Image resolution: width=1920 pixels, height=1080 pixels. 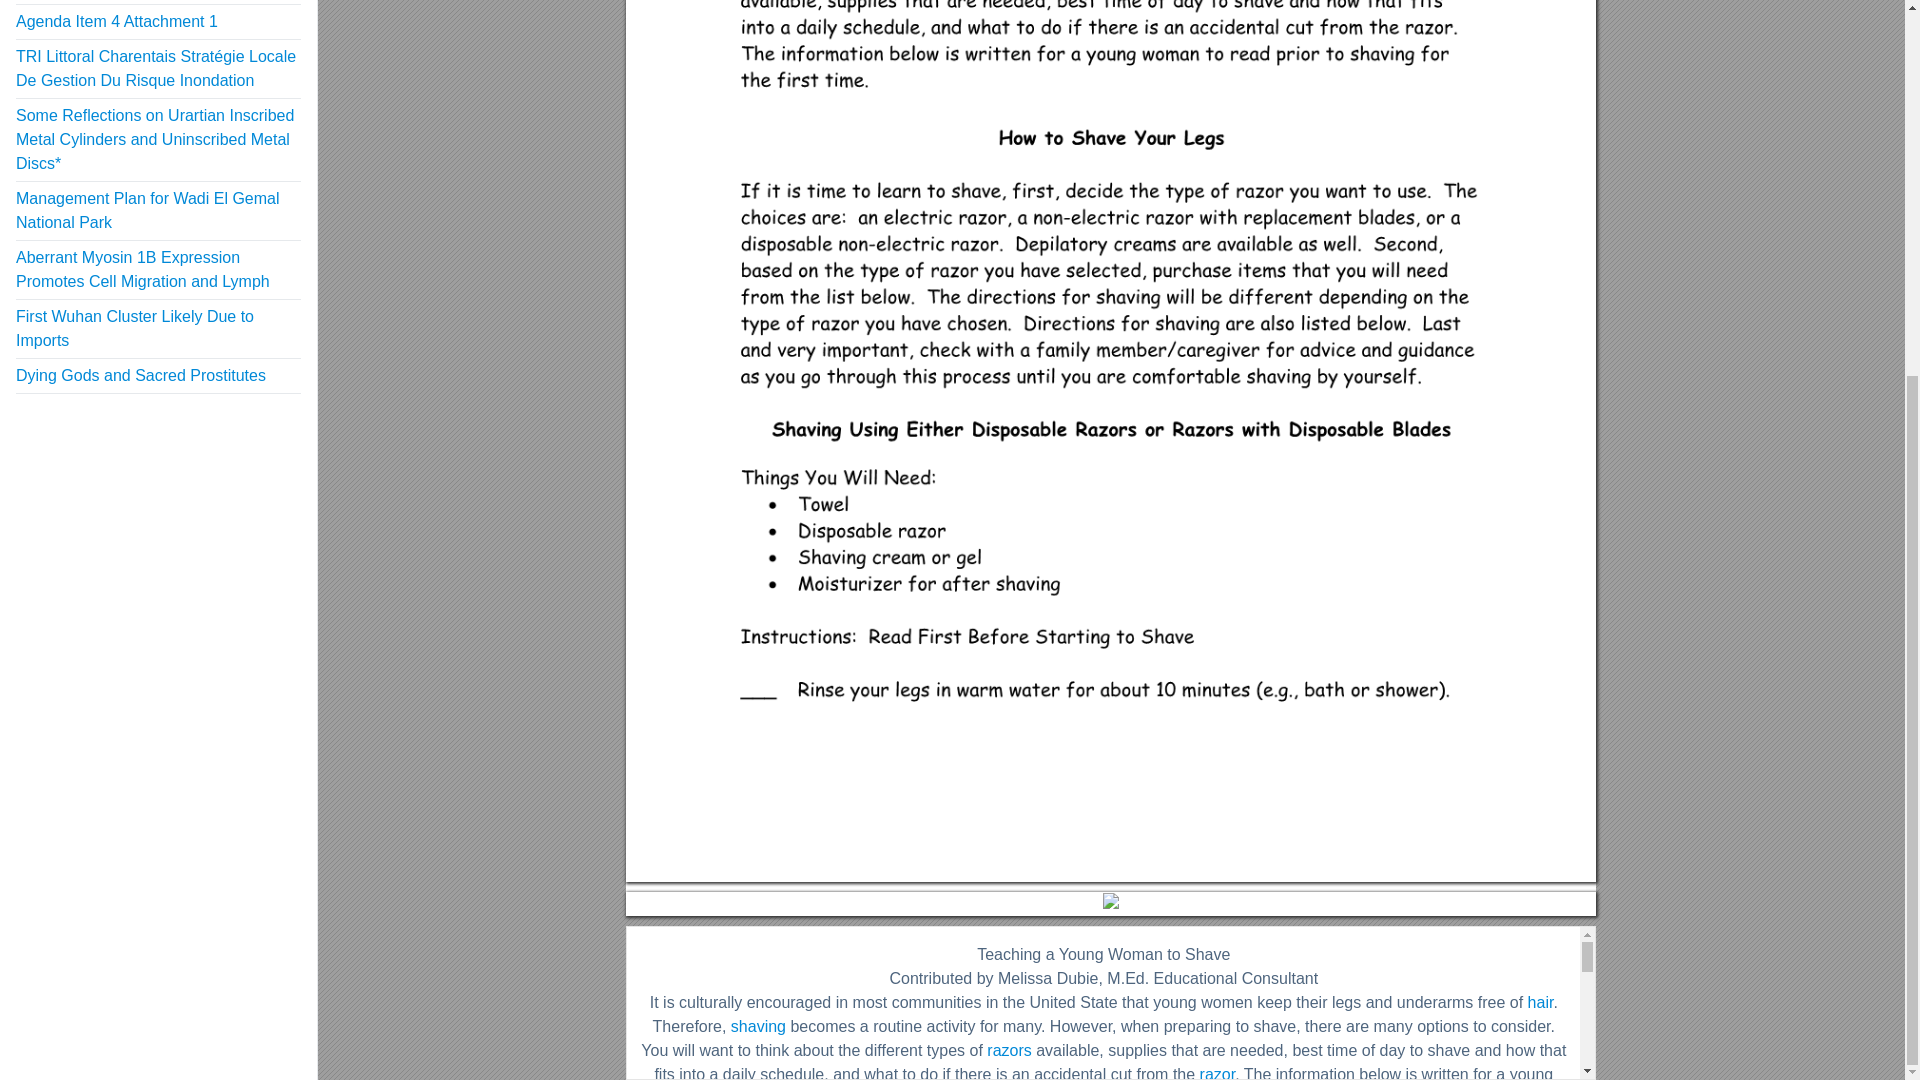 I want to click on Management Plan for Wadi El Gemal National Park, so click(x=148, y=210).